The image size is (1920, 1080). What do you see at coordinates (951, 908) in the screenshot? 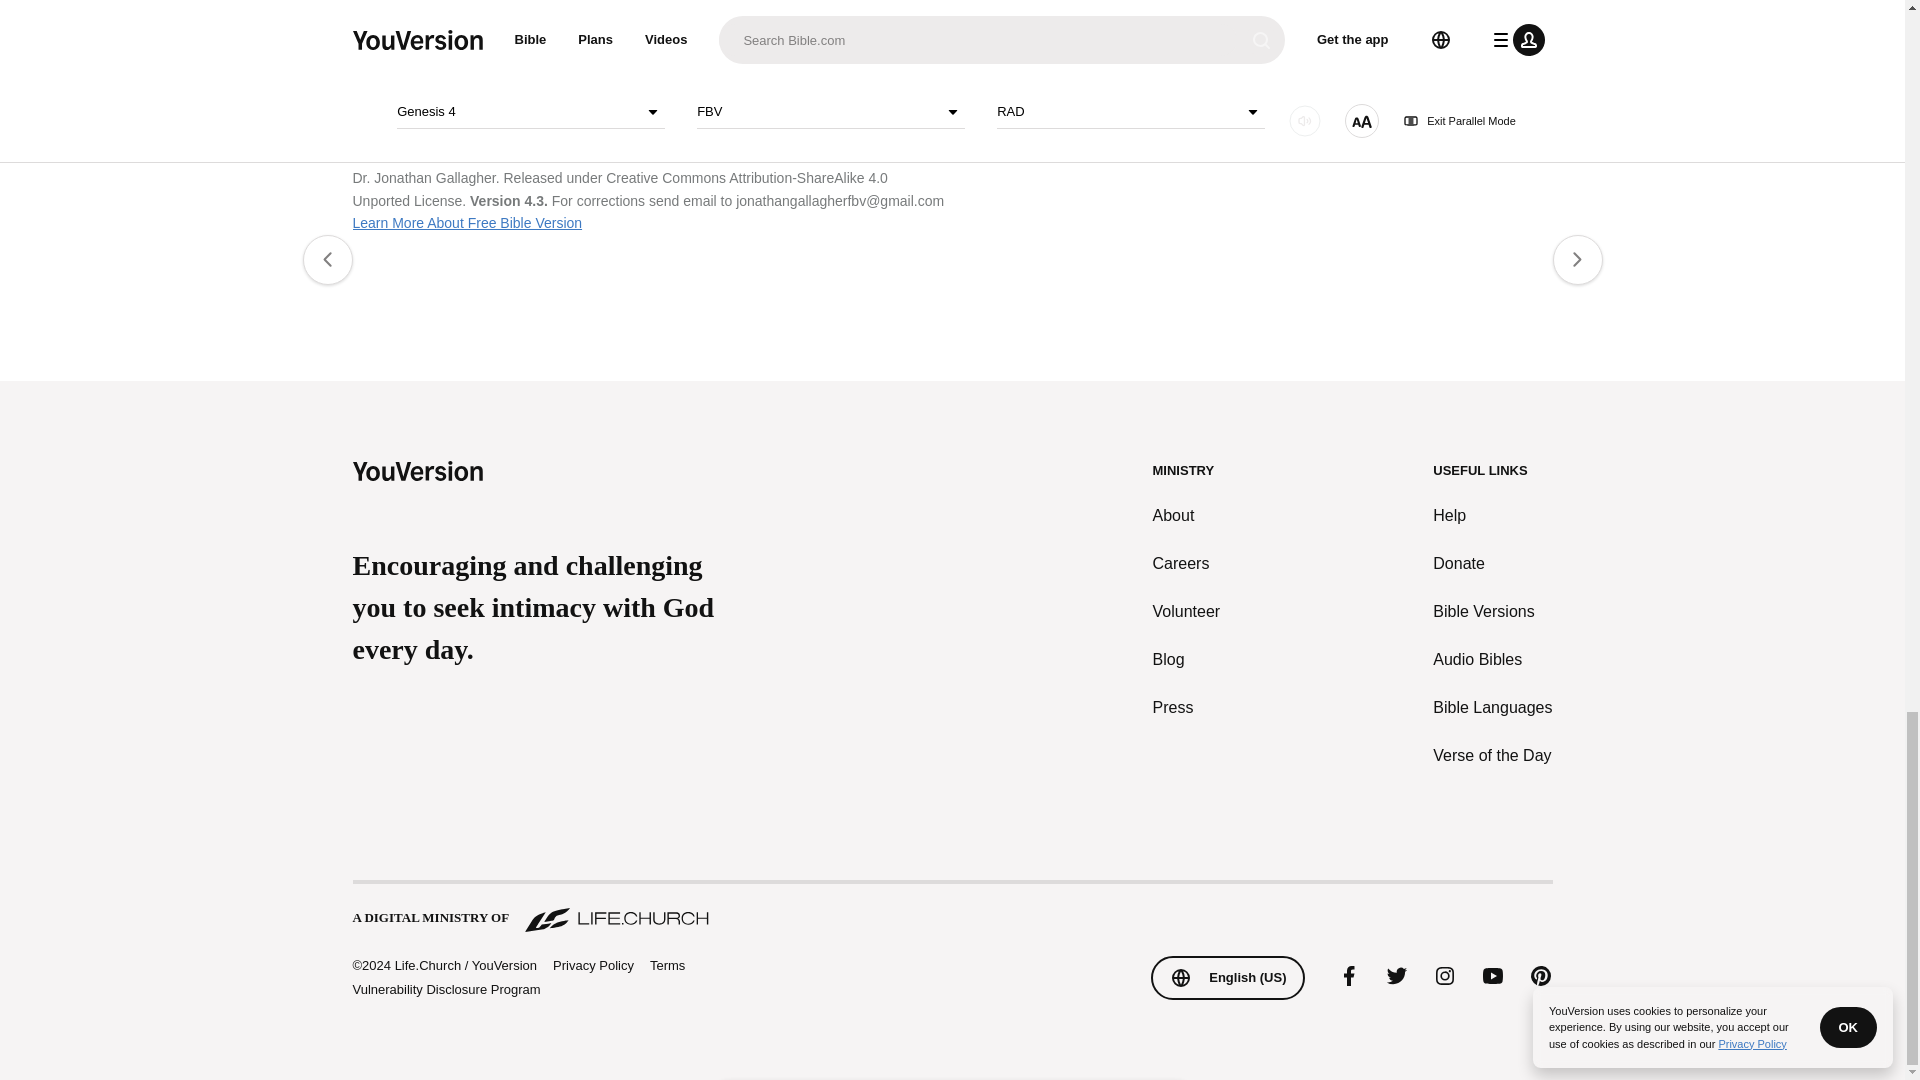
I see `A DIGITAL MINISTRY OF` at bounding box center [951, 908].